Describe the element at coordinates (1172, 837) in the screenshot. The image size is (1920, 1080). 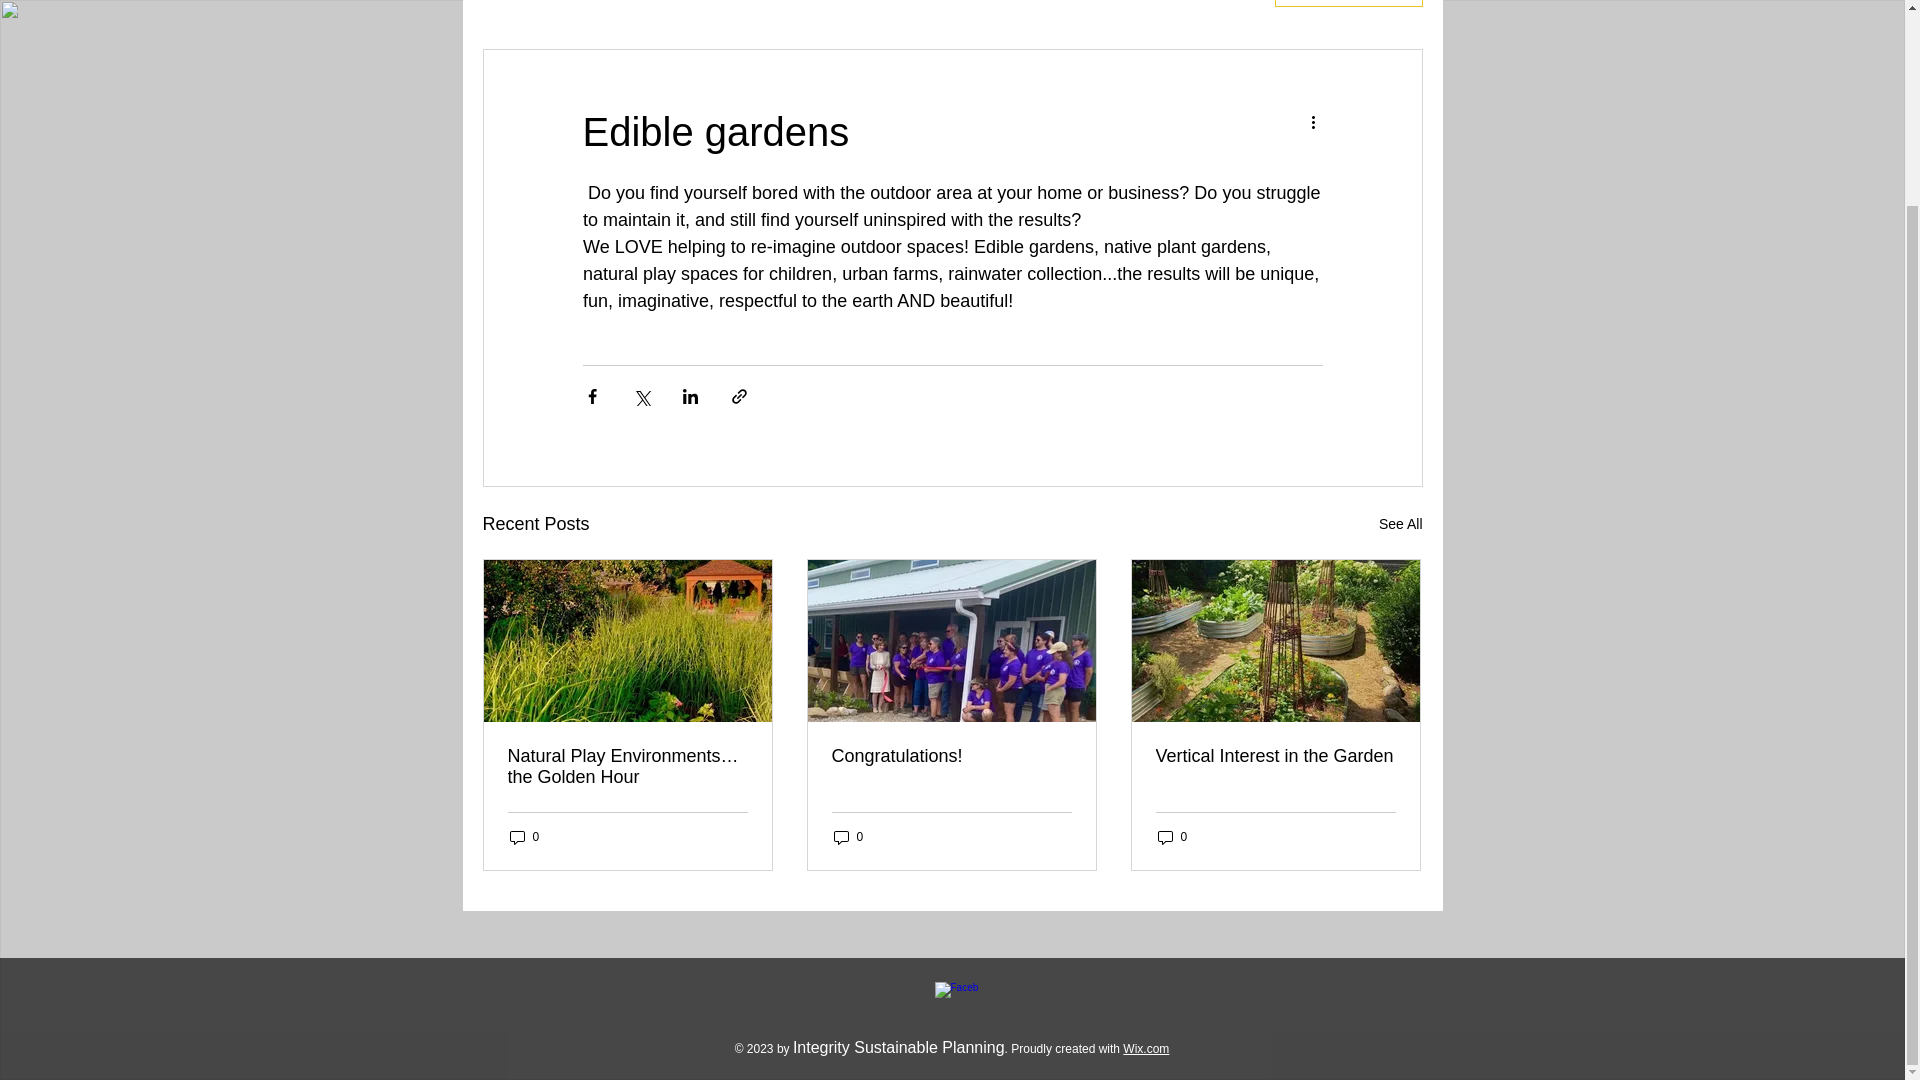
I see `0` at that location.